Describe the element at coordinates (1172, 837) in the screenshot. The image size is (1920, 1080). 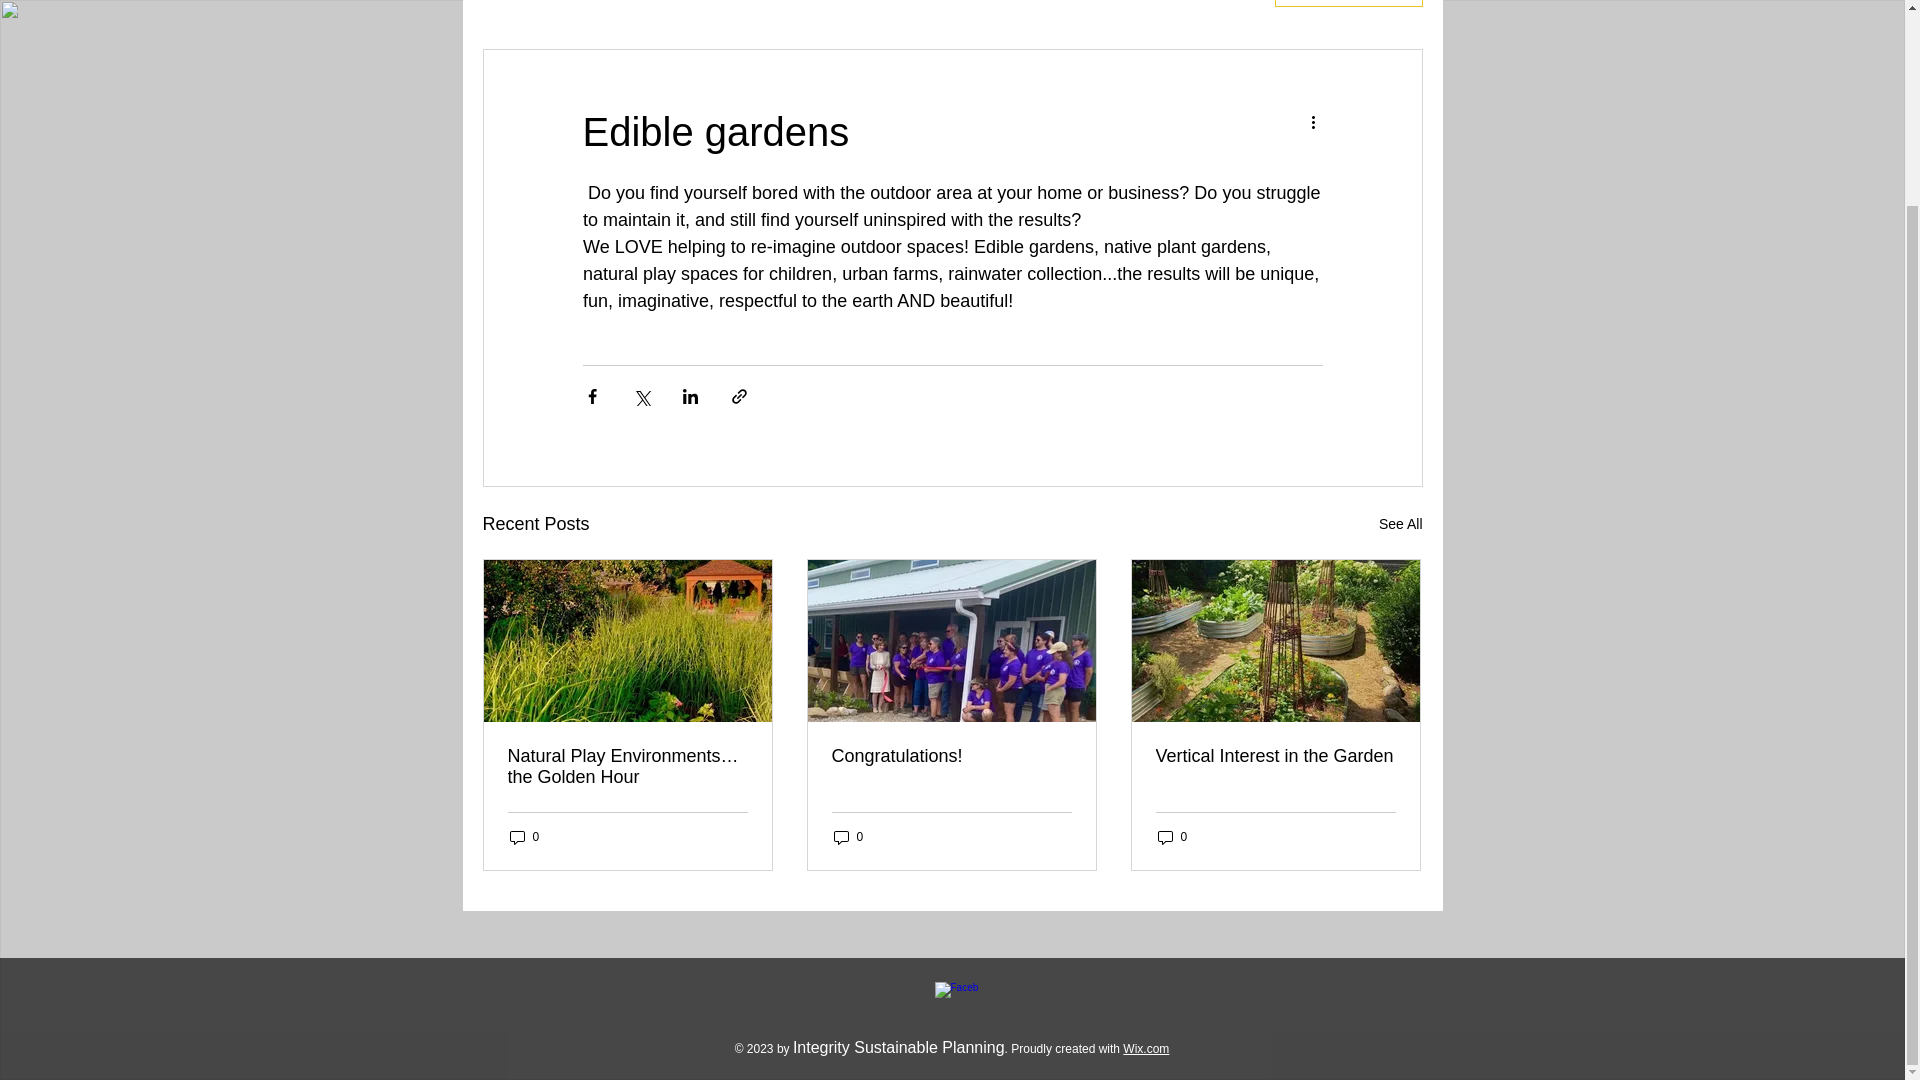
I see `0` at that location.